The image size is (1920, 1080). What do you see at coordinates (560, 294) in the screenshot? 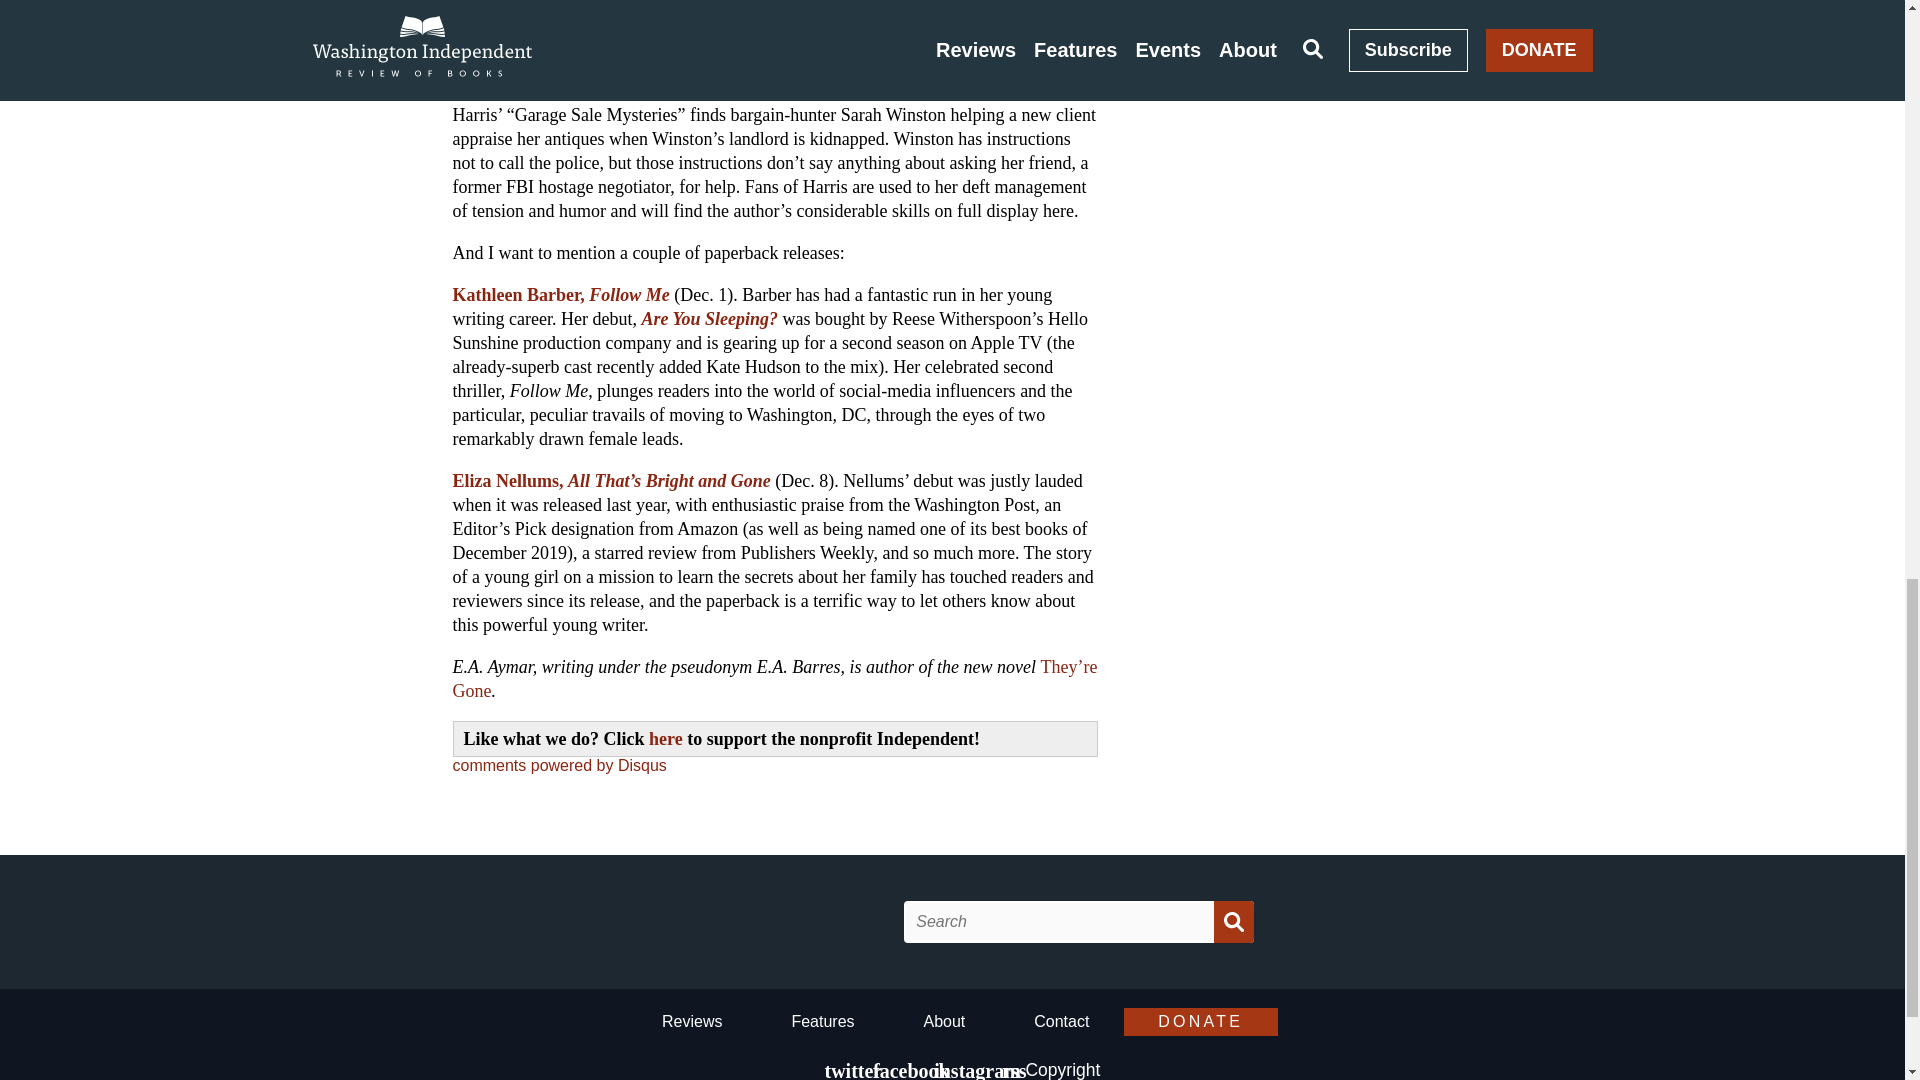
I see `Kathleen Barber, Follow Me` at bounding box center [560, 294].